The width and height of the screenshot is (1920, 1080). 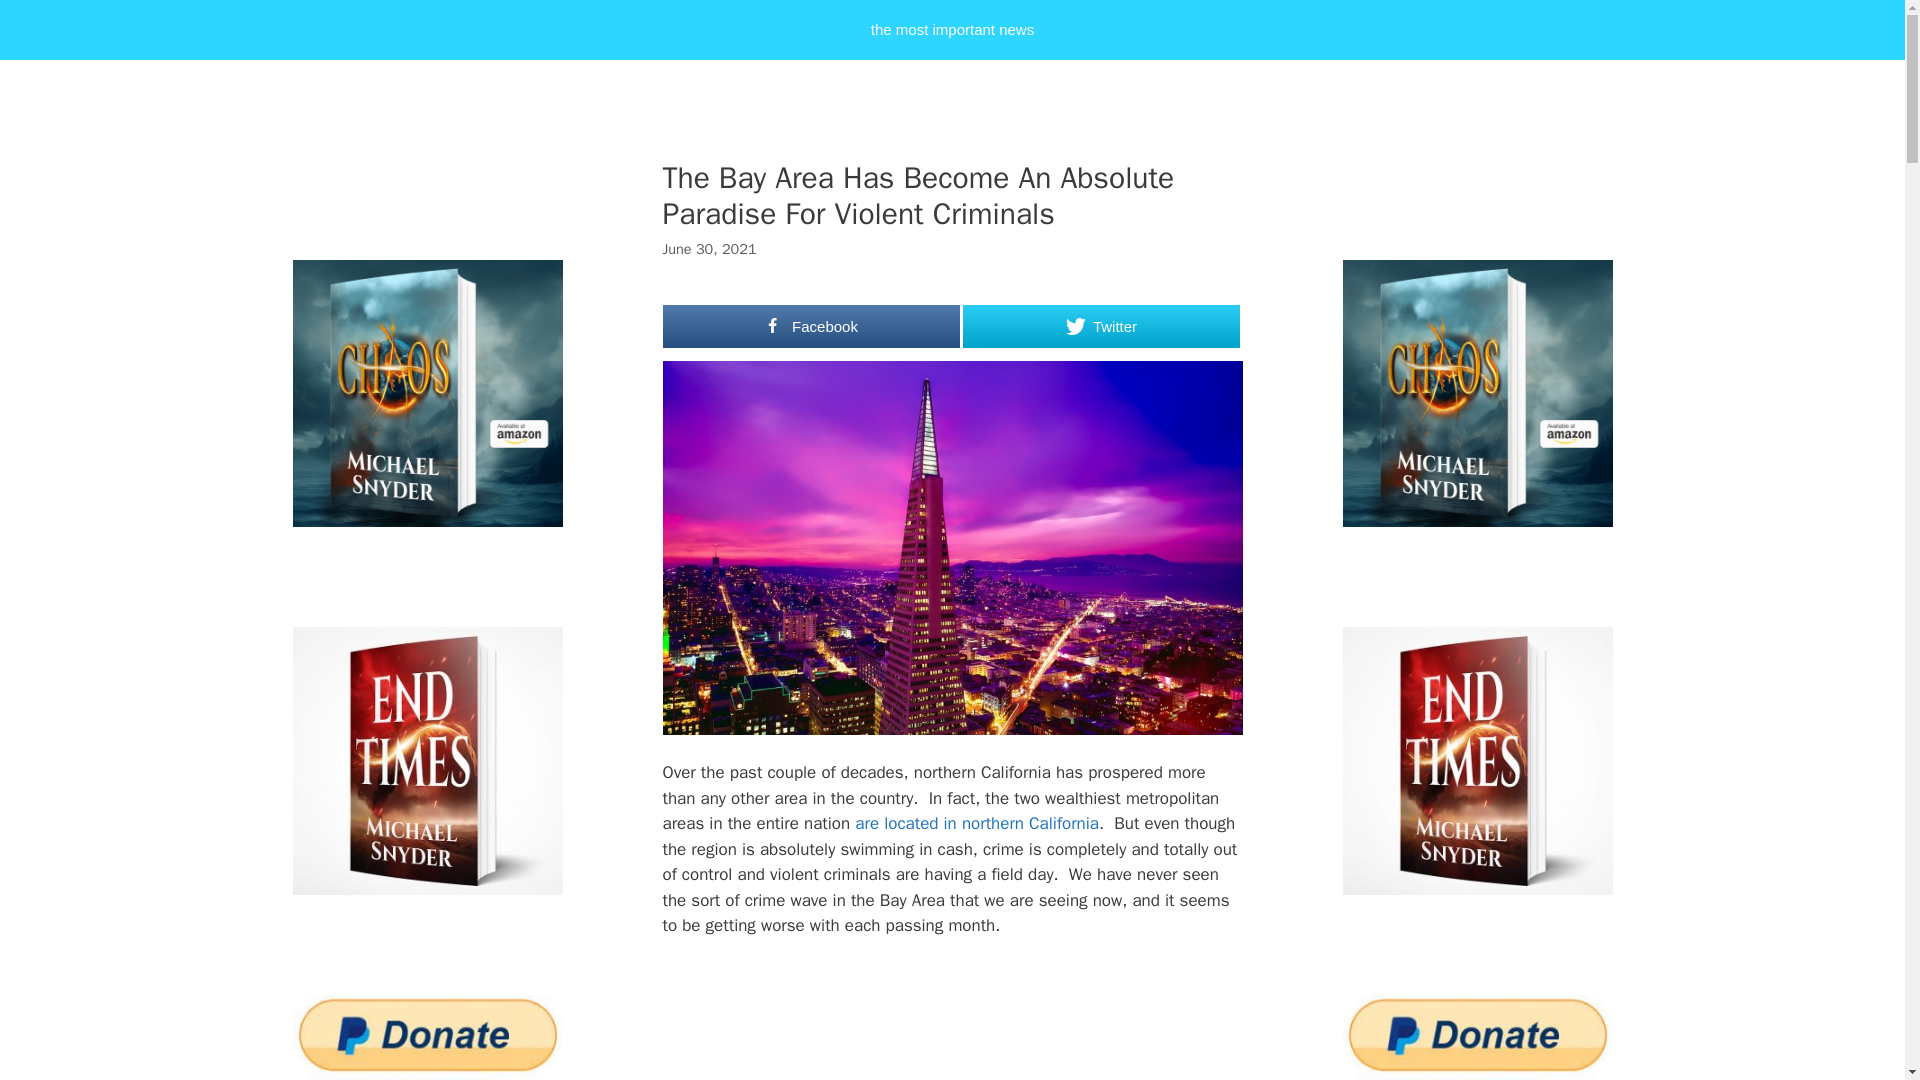 I want to click on Facebook, so click(x=811, y=326).